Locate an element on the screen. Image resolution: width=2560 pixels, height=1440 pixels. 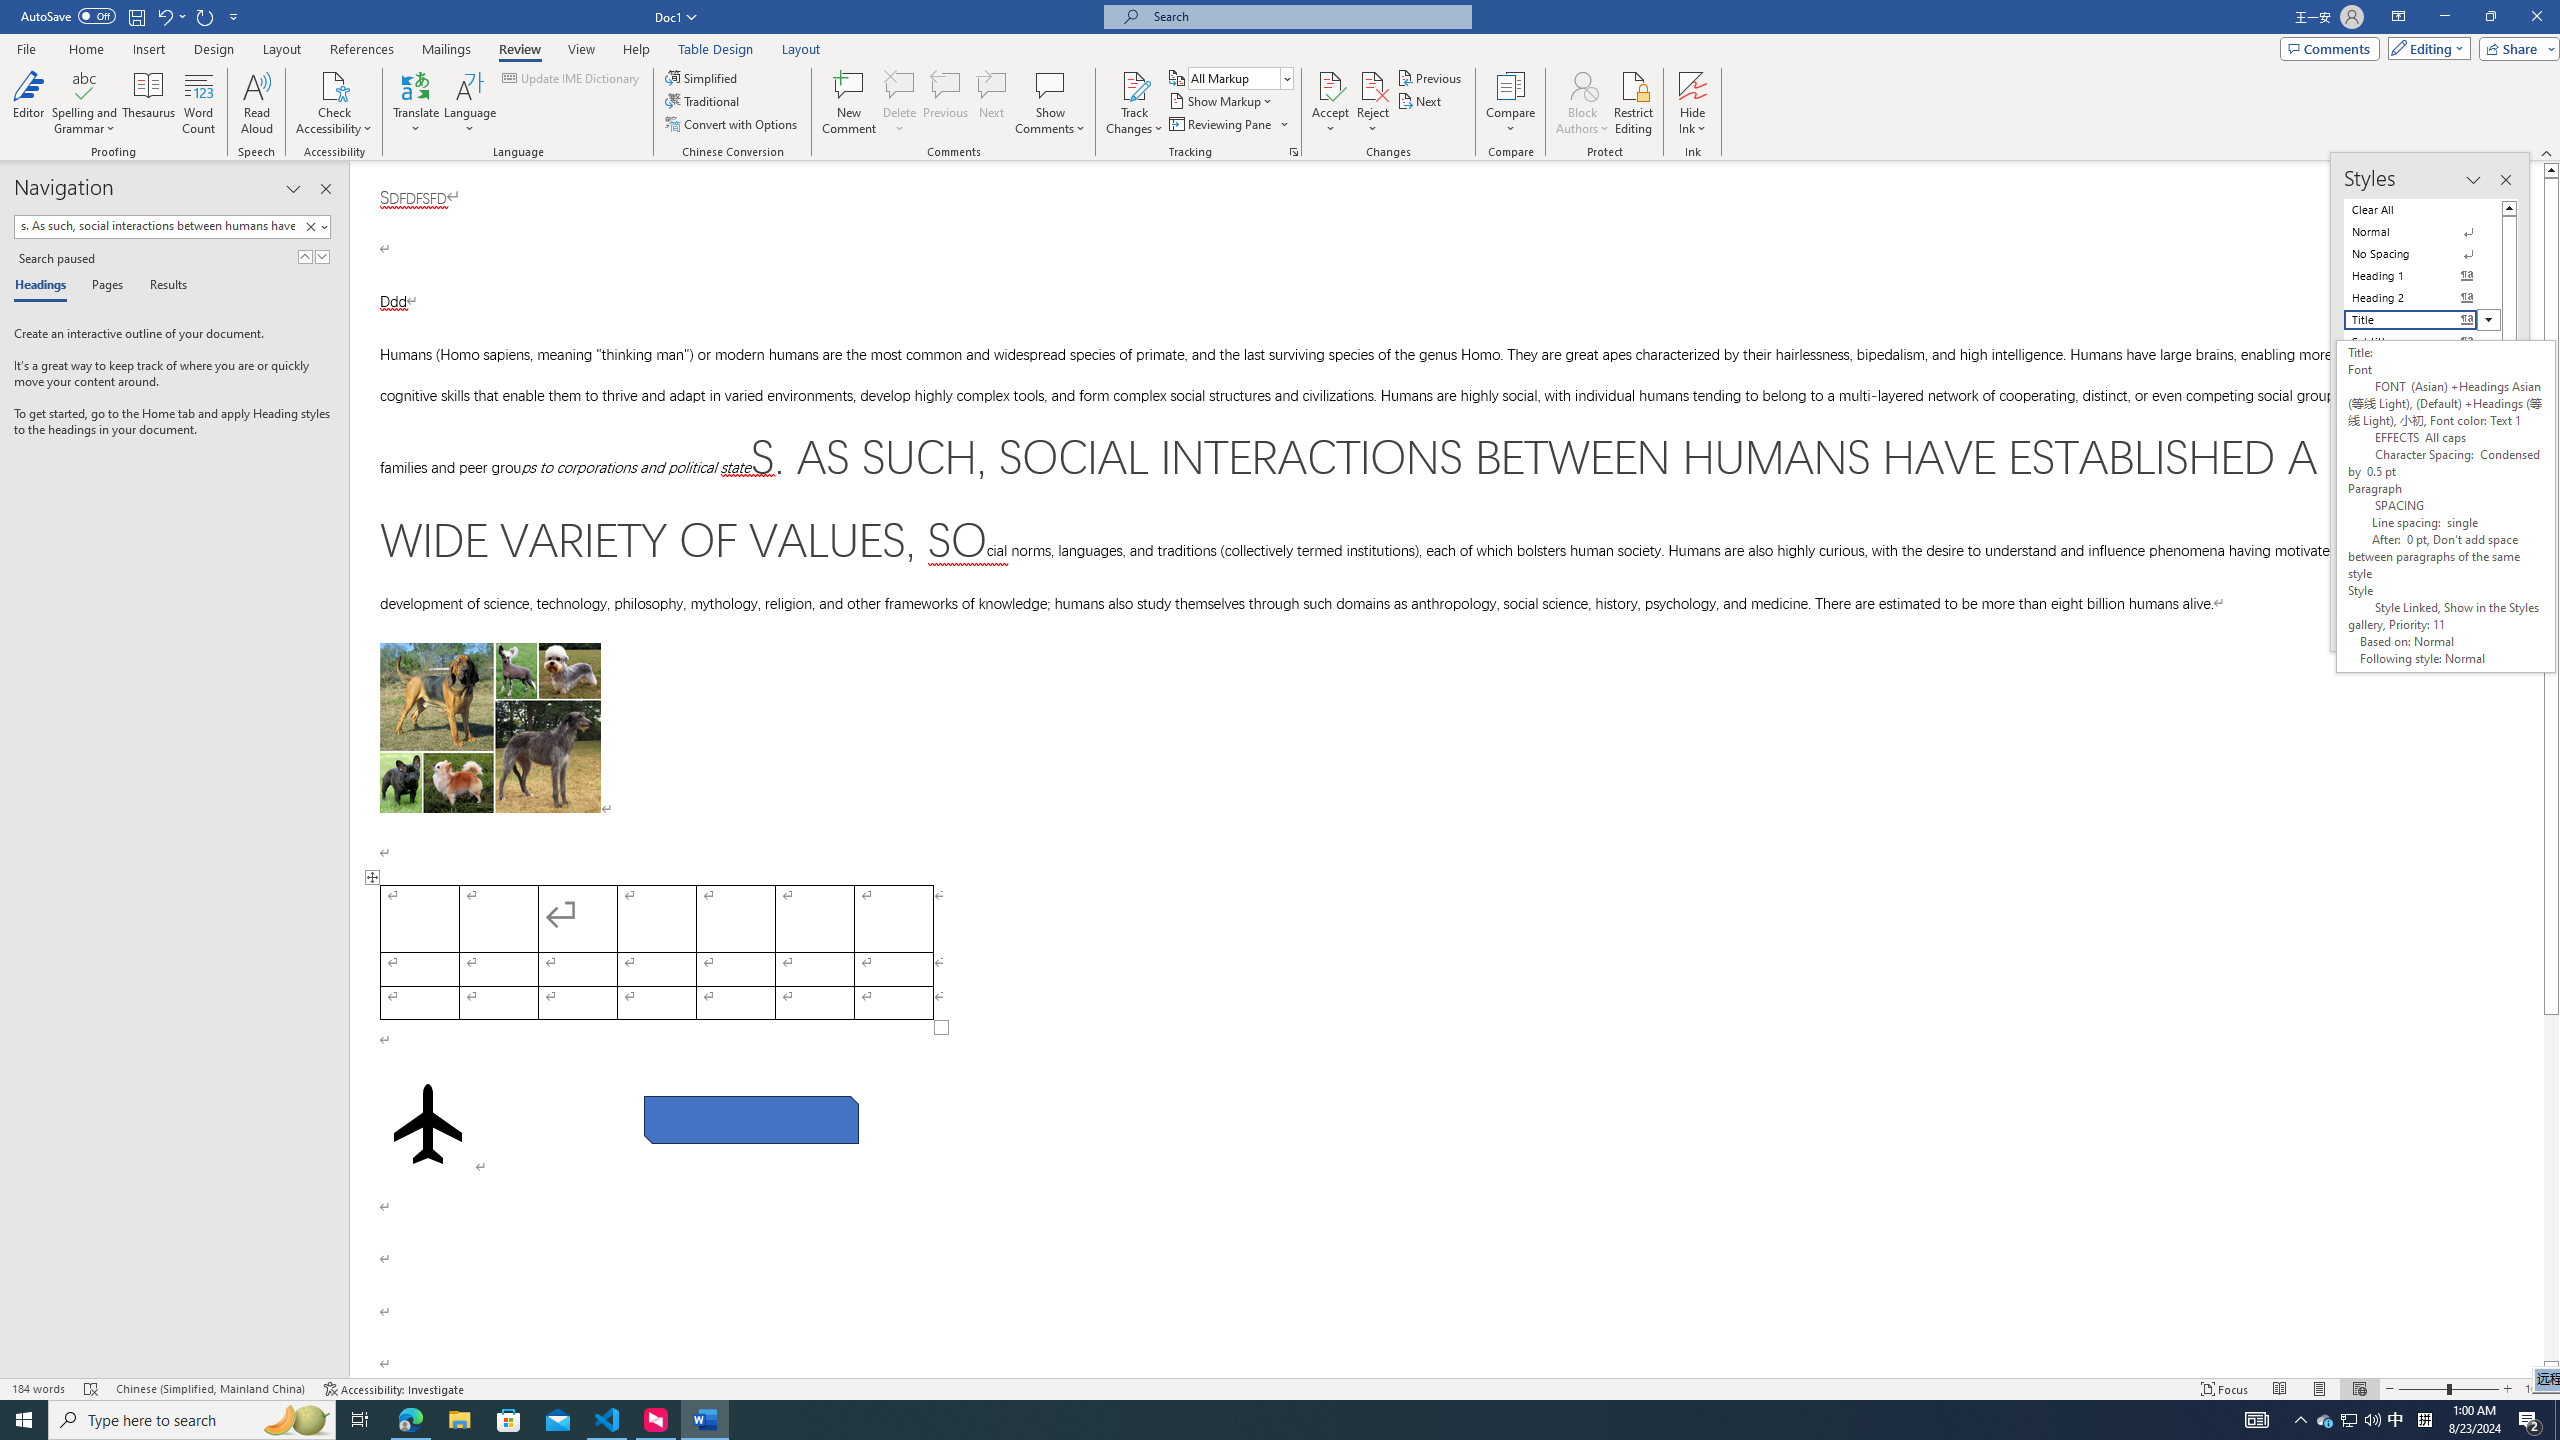
Track Changes is located at coordinates (1134, 103).